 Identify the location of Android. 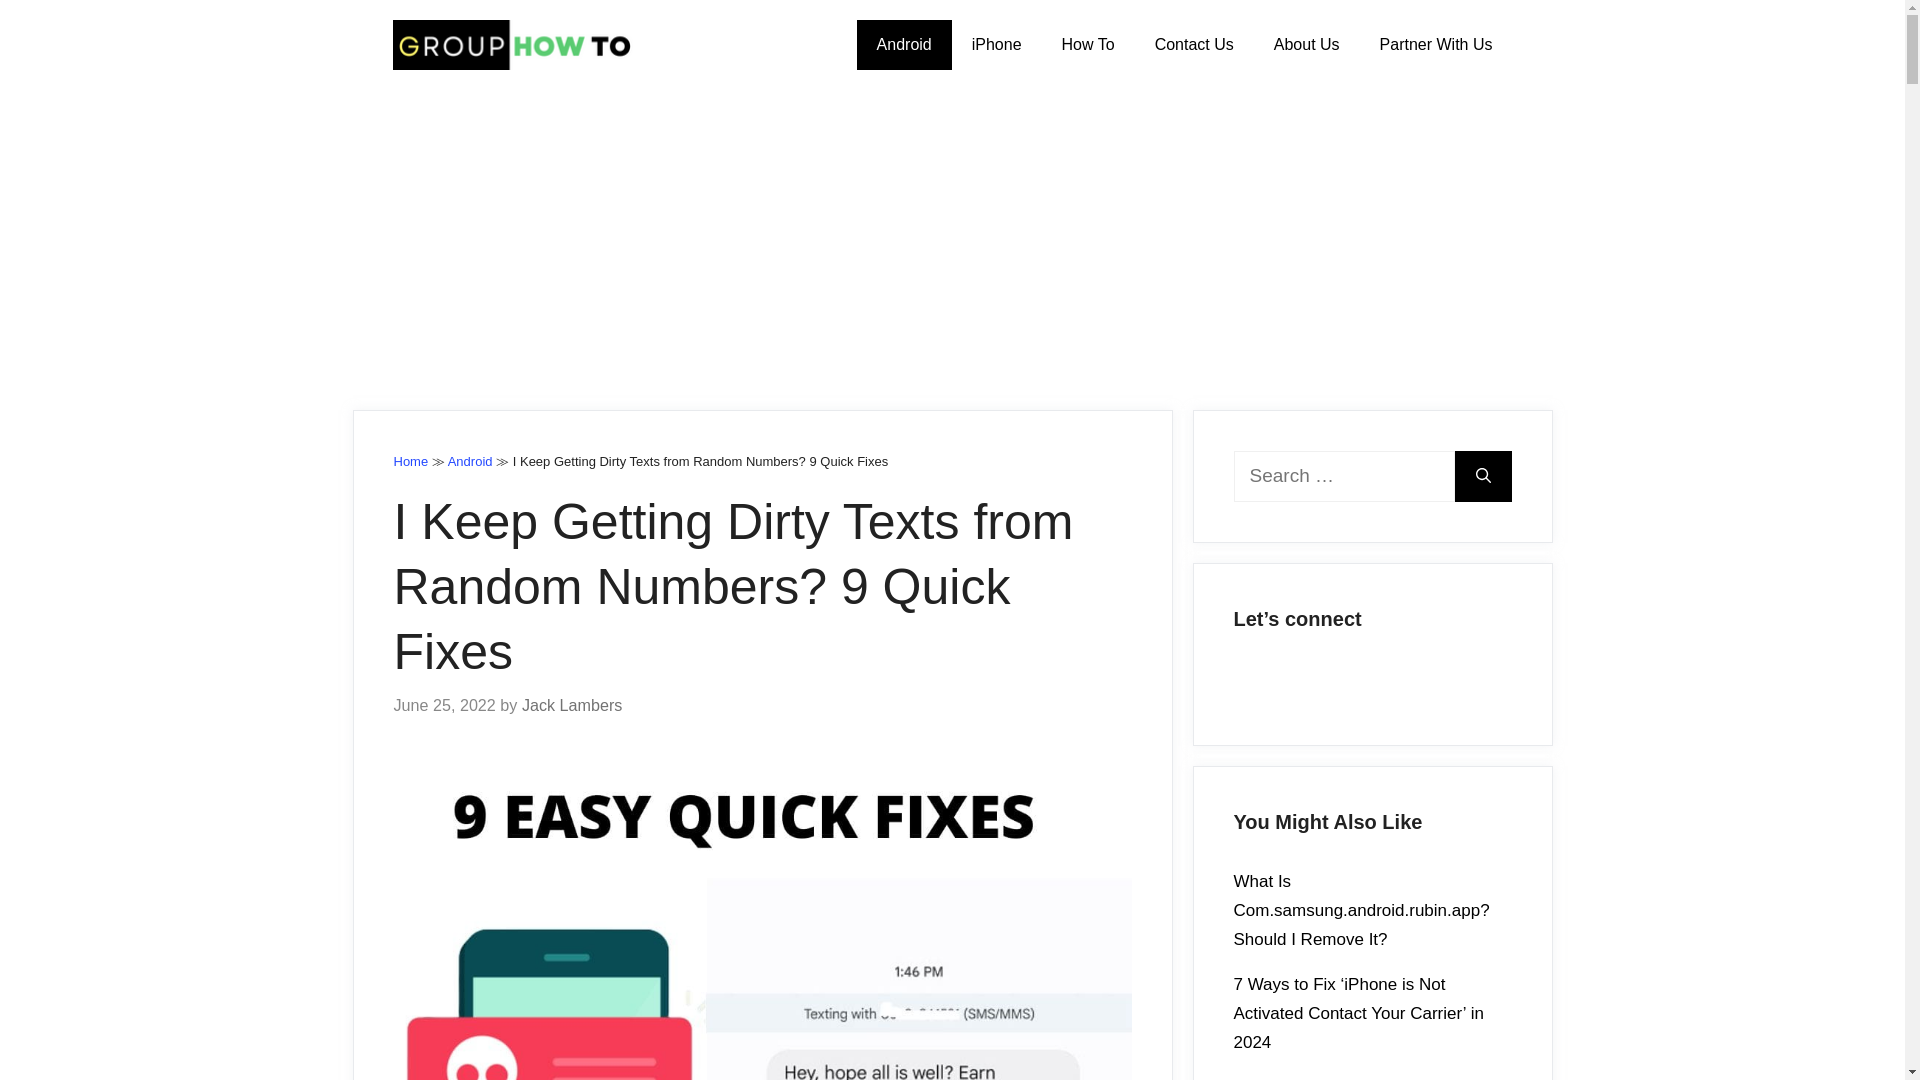
(904, 45).